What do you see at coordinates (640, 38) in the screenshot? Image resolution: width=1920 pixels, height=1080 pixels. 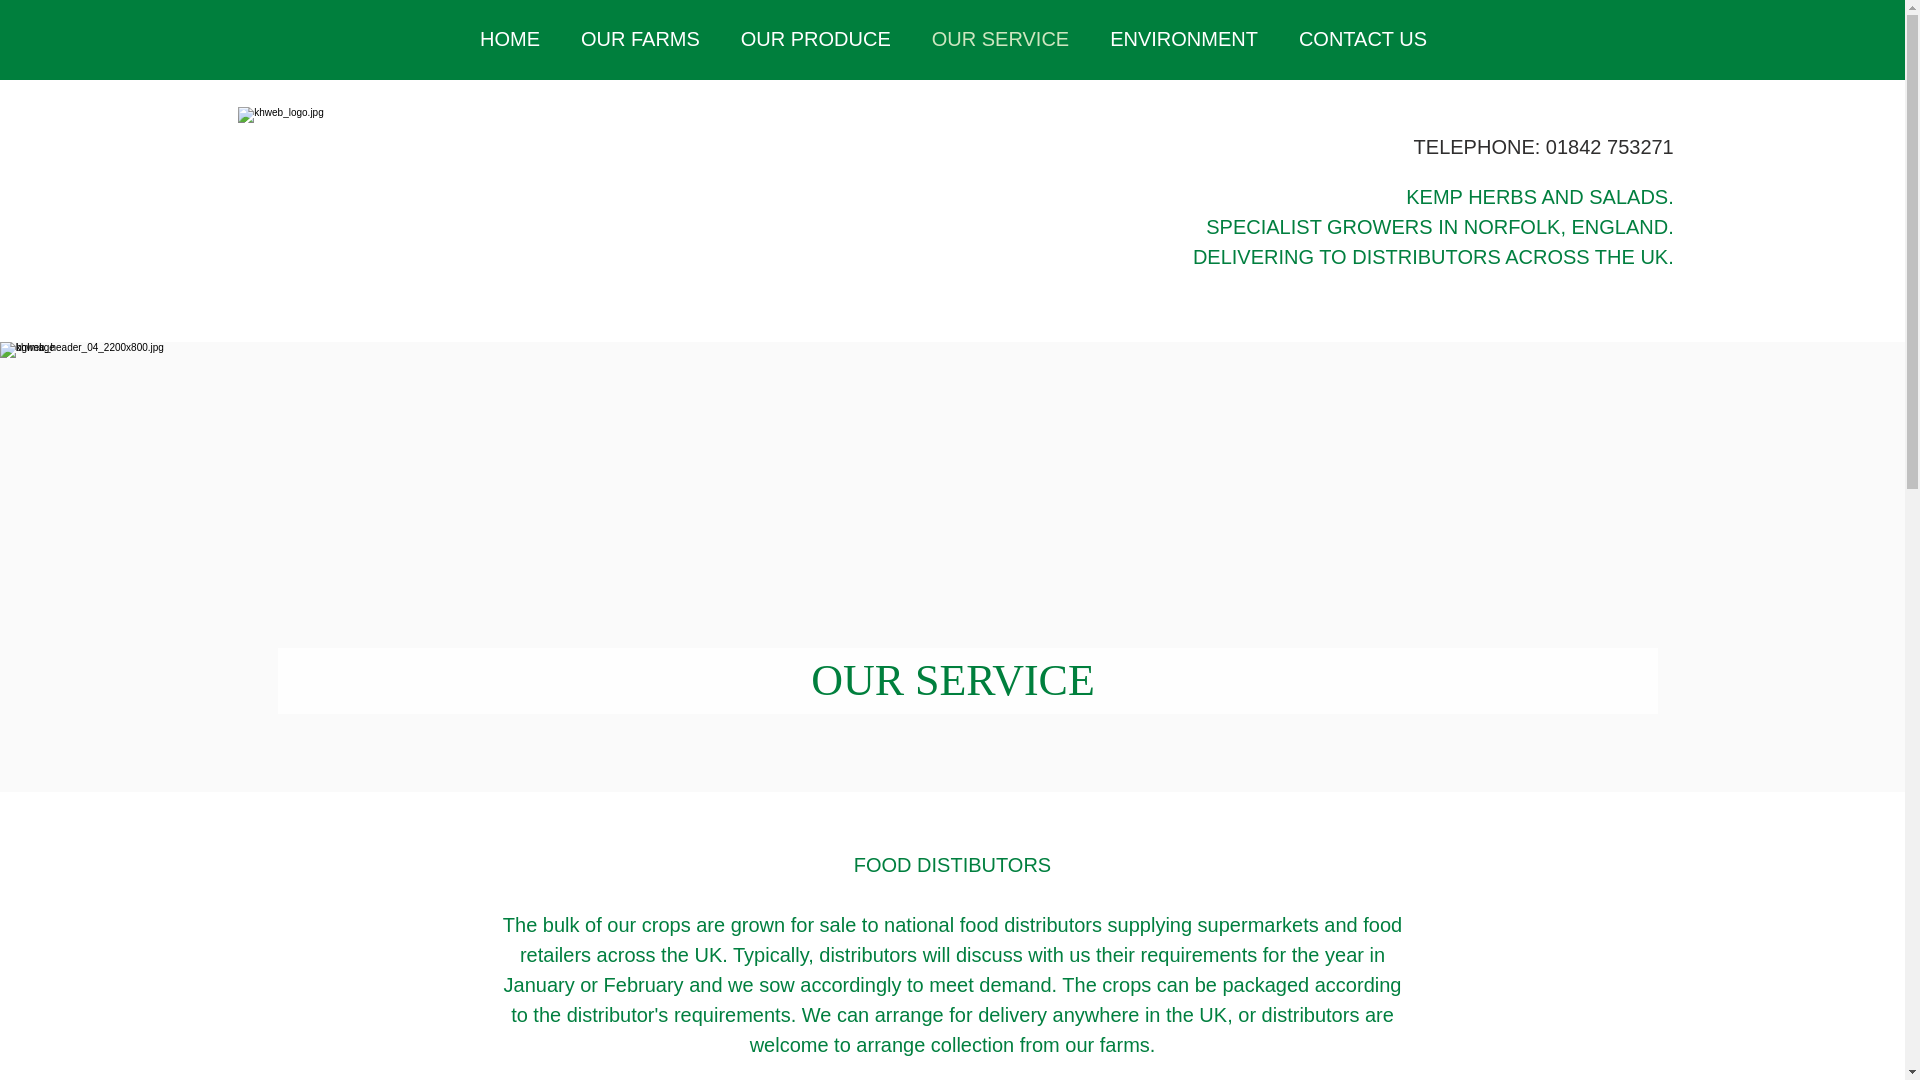 I see `OUR FARMS` at bounding box center [640, 38].